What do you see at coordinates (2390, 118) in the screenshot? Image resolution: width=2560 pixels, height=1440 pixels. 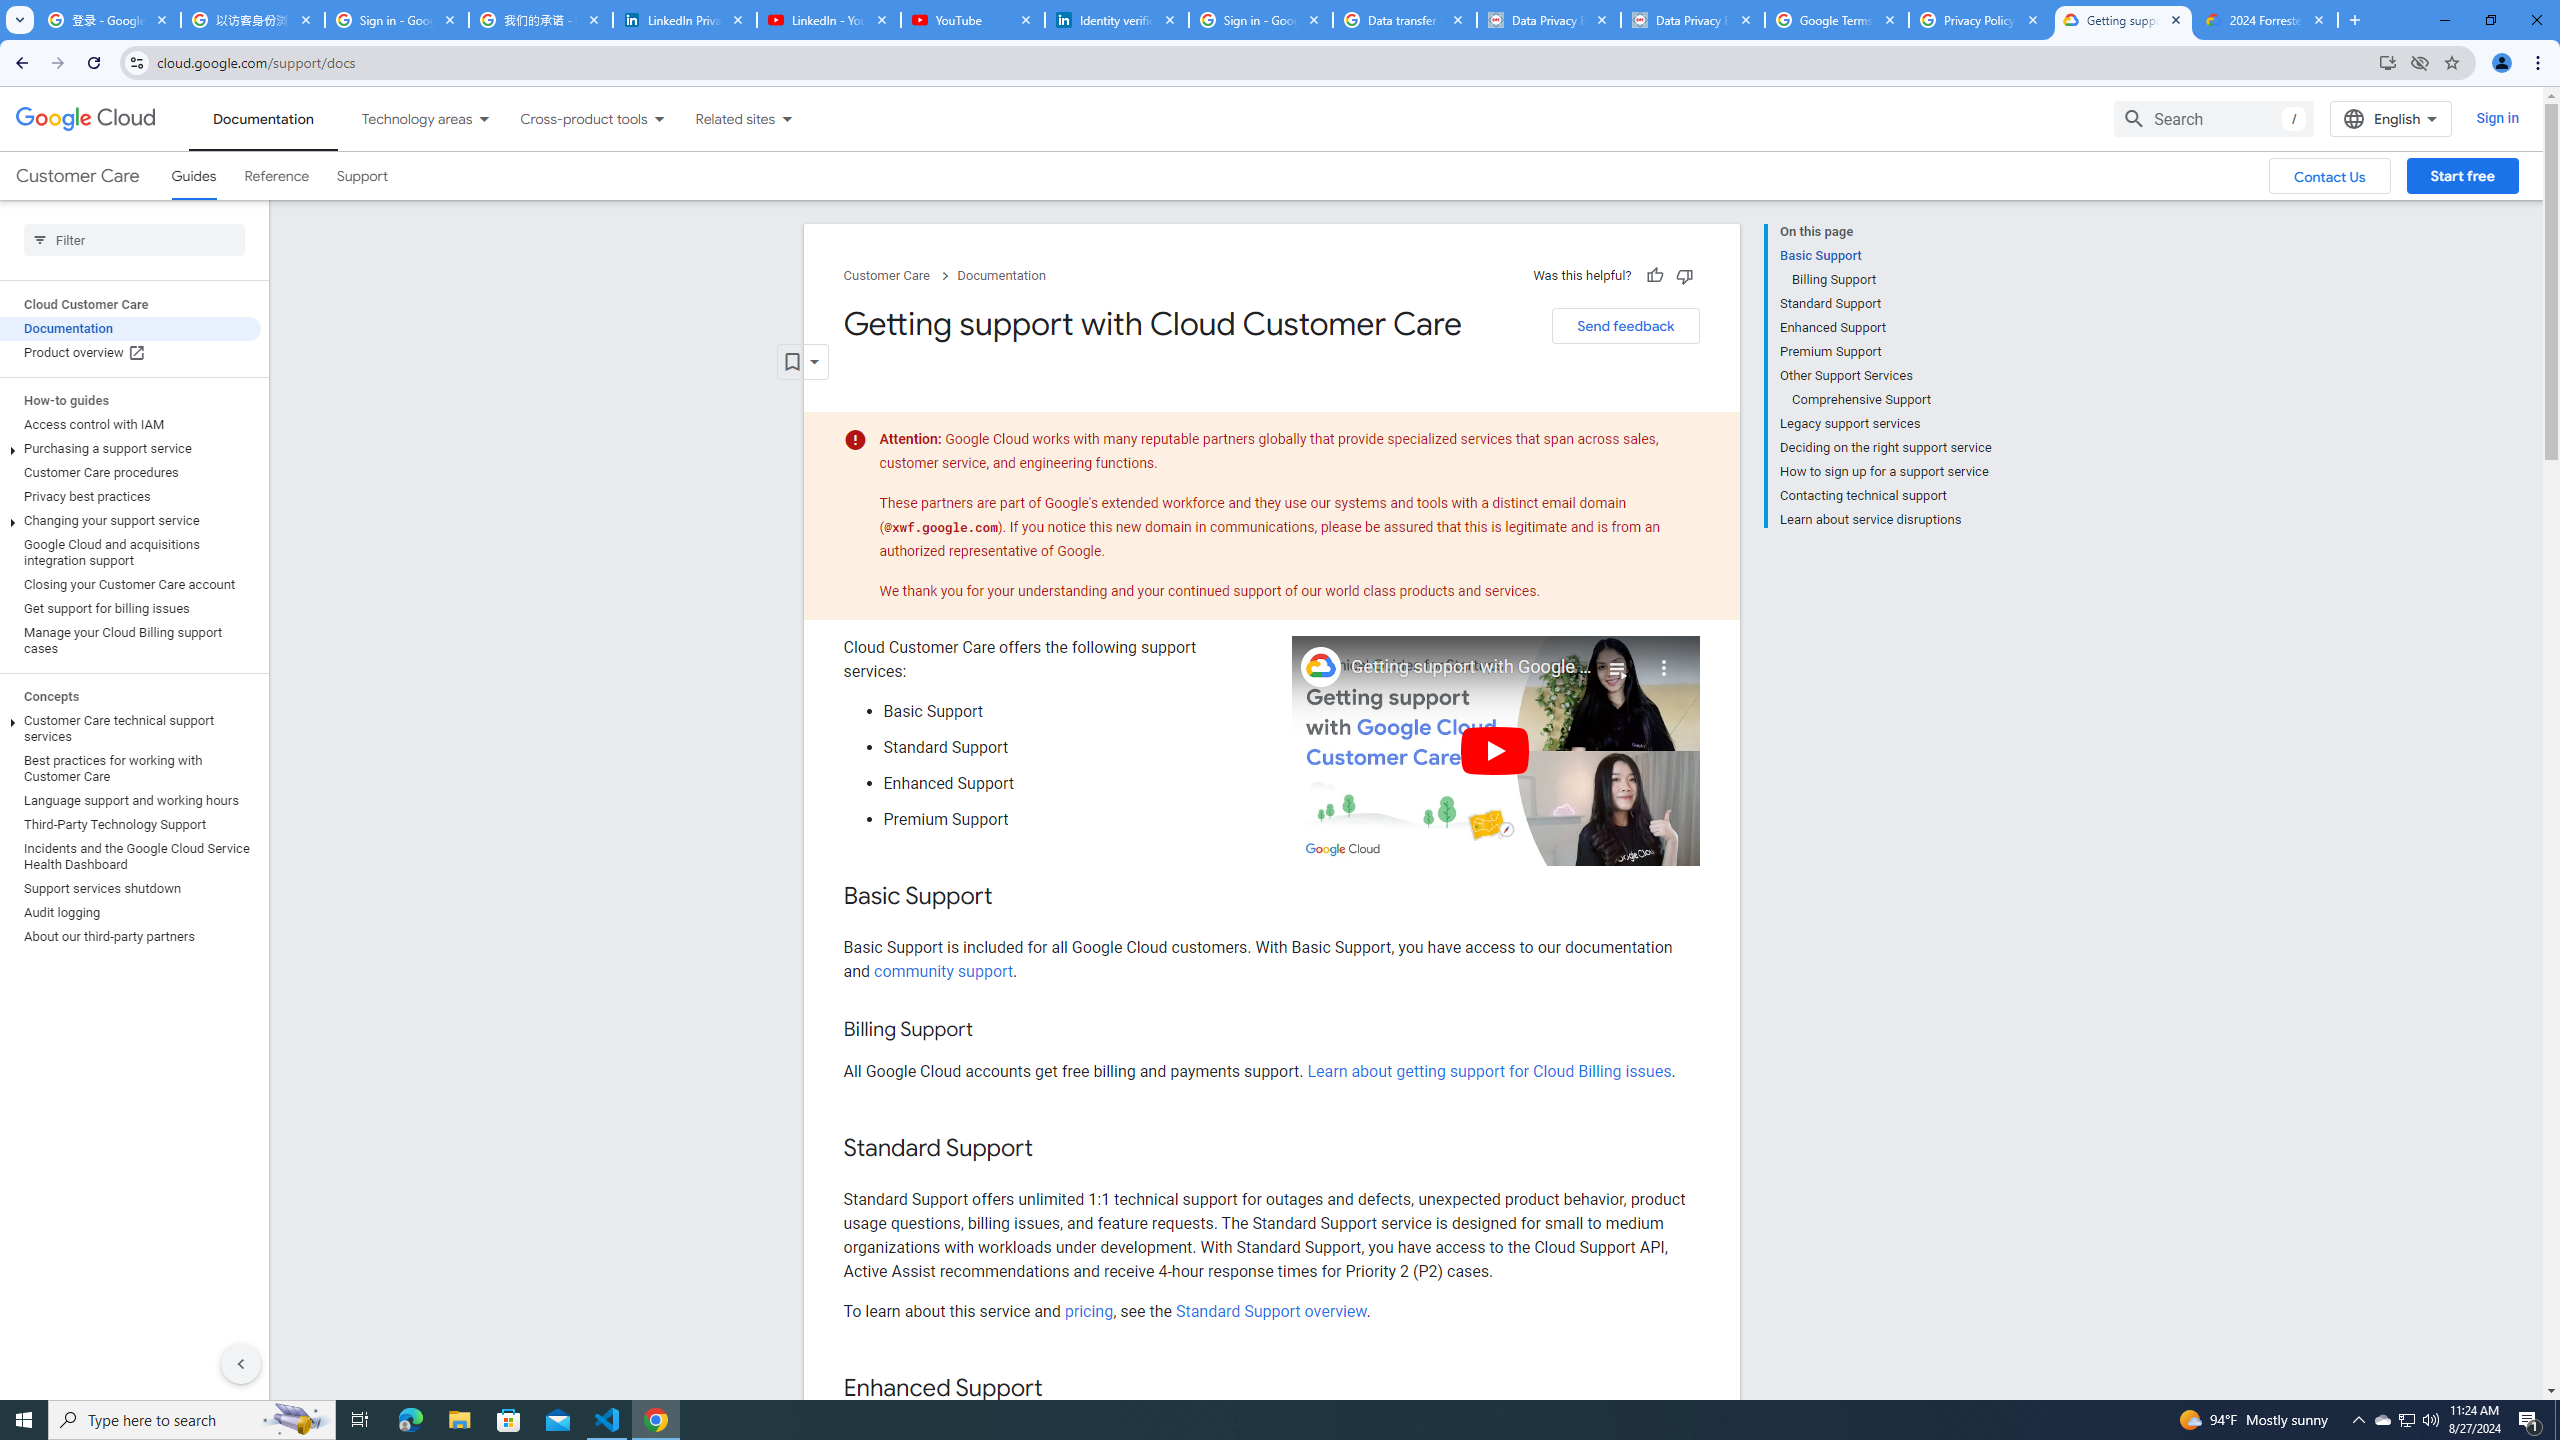 I see `English` at bounding box center [2390, 118].